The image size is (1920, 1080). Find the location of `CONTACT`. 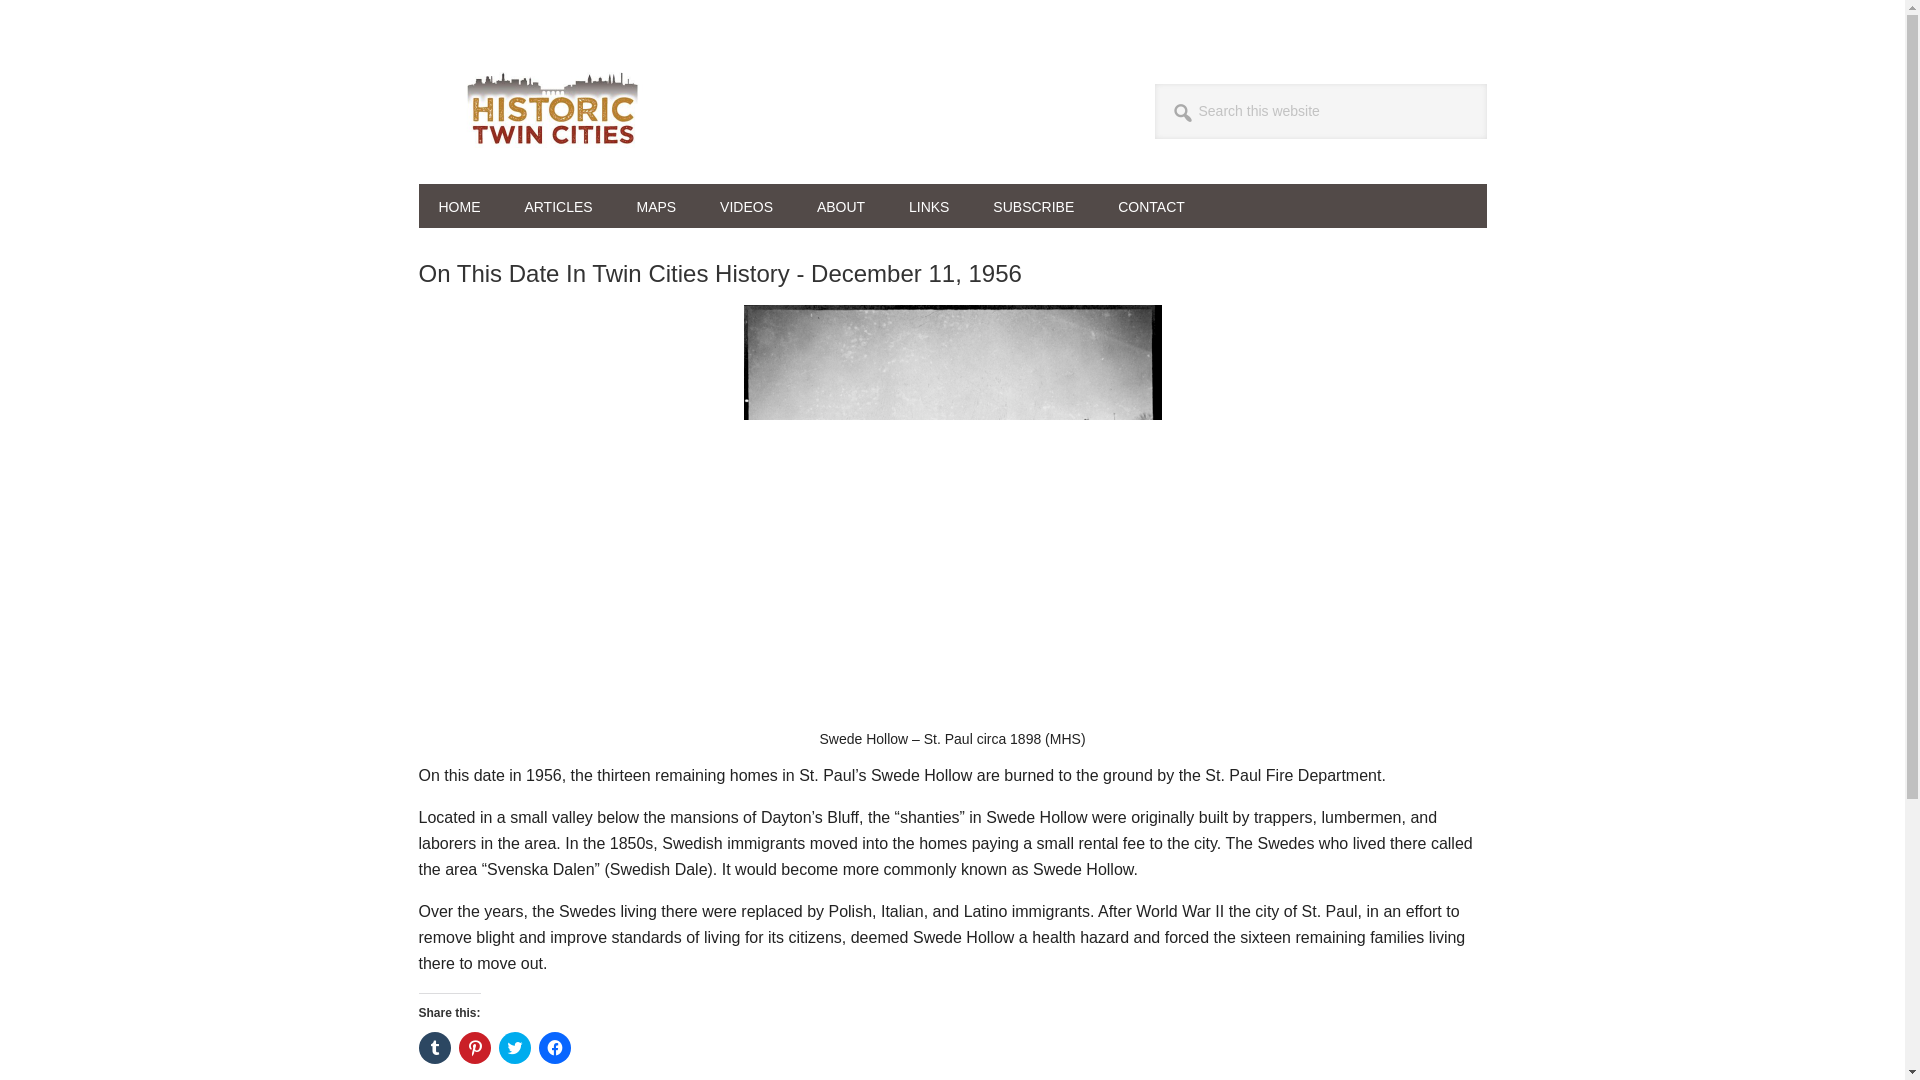

CONTACT is located at coordinates (1152, 205).